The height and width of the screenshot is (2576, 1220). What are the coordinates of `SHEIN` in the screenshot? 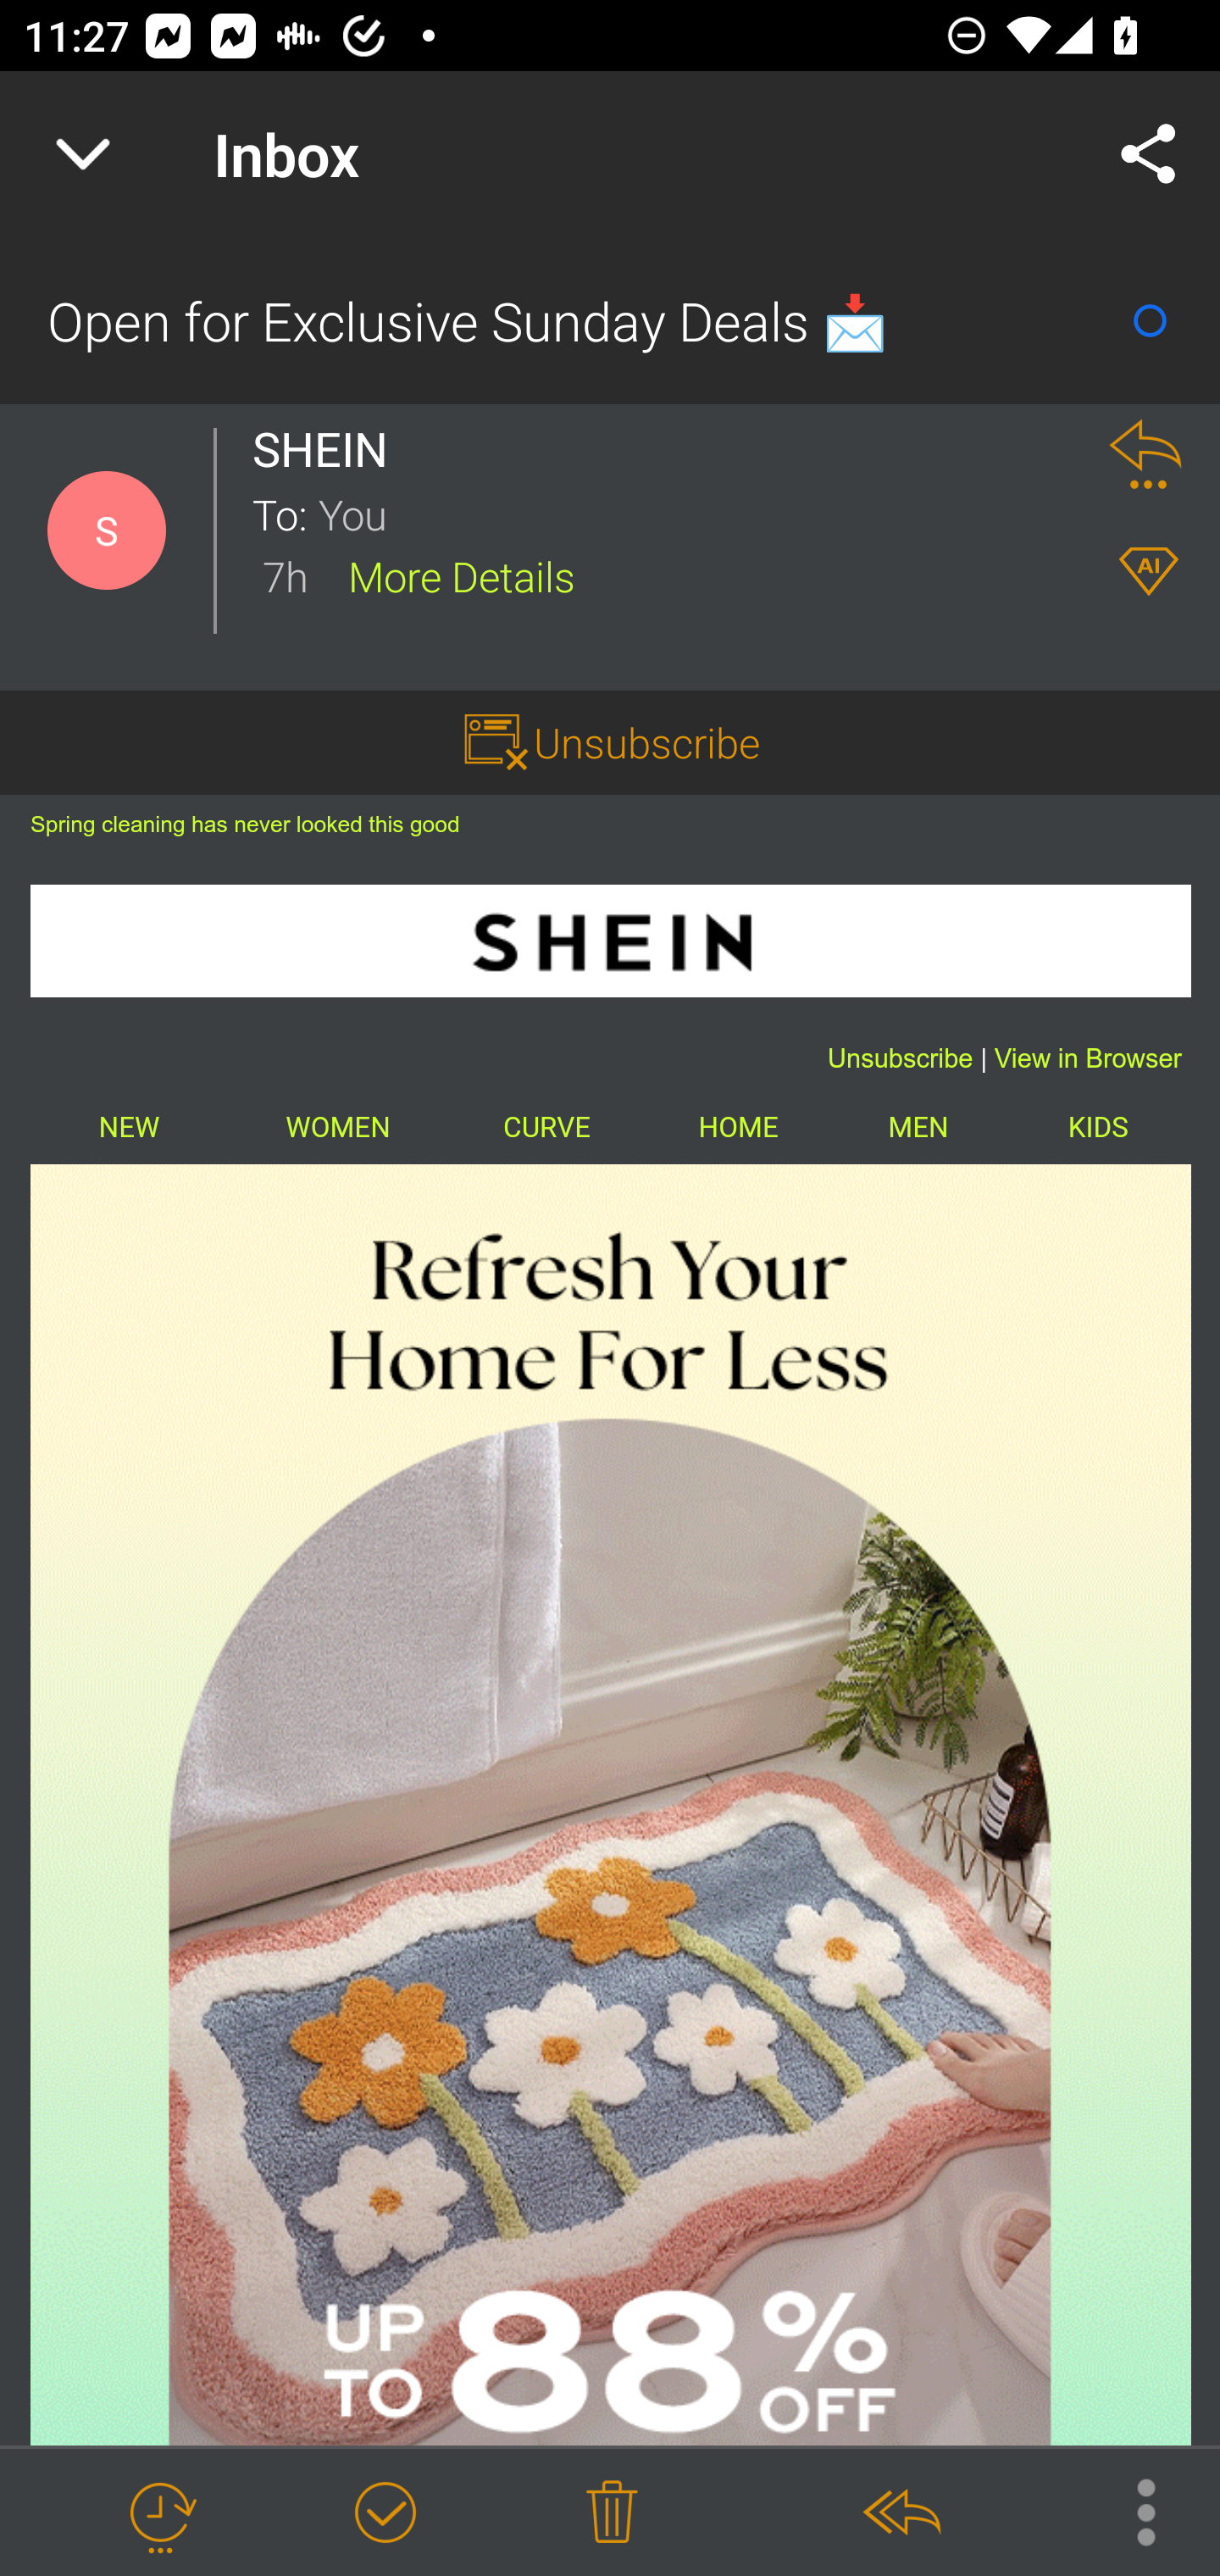 It's located at (329, 449).